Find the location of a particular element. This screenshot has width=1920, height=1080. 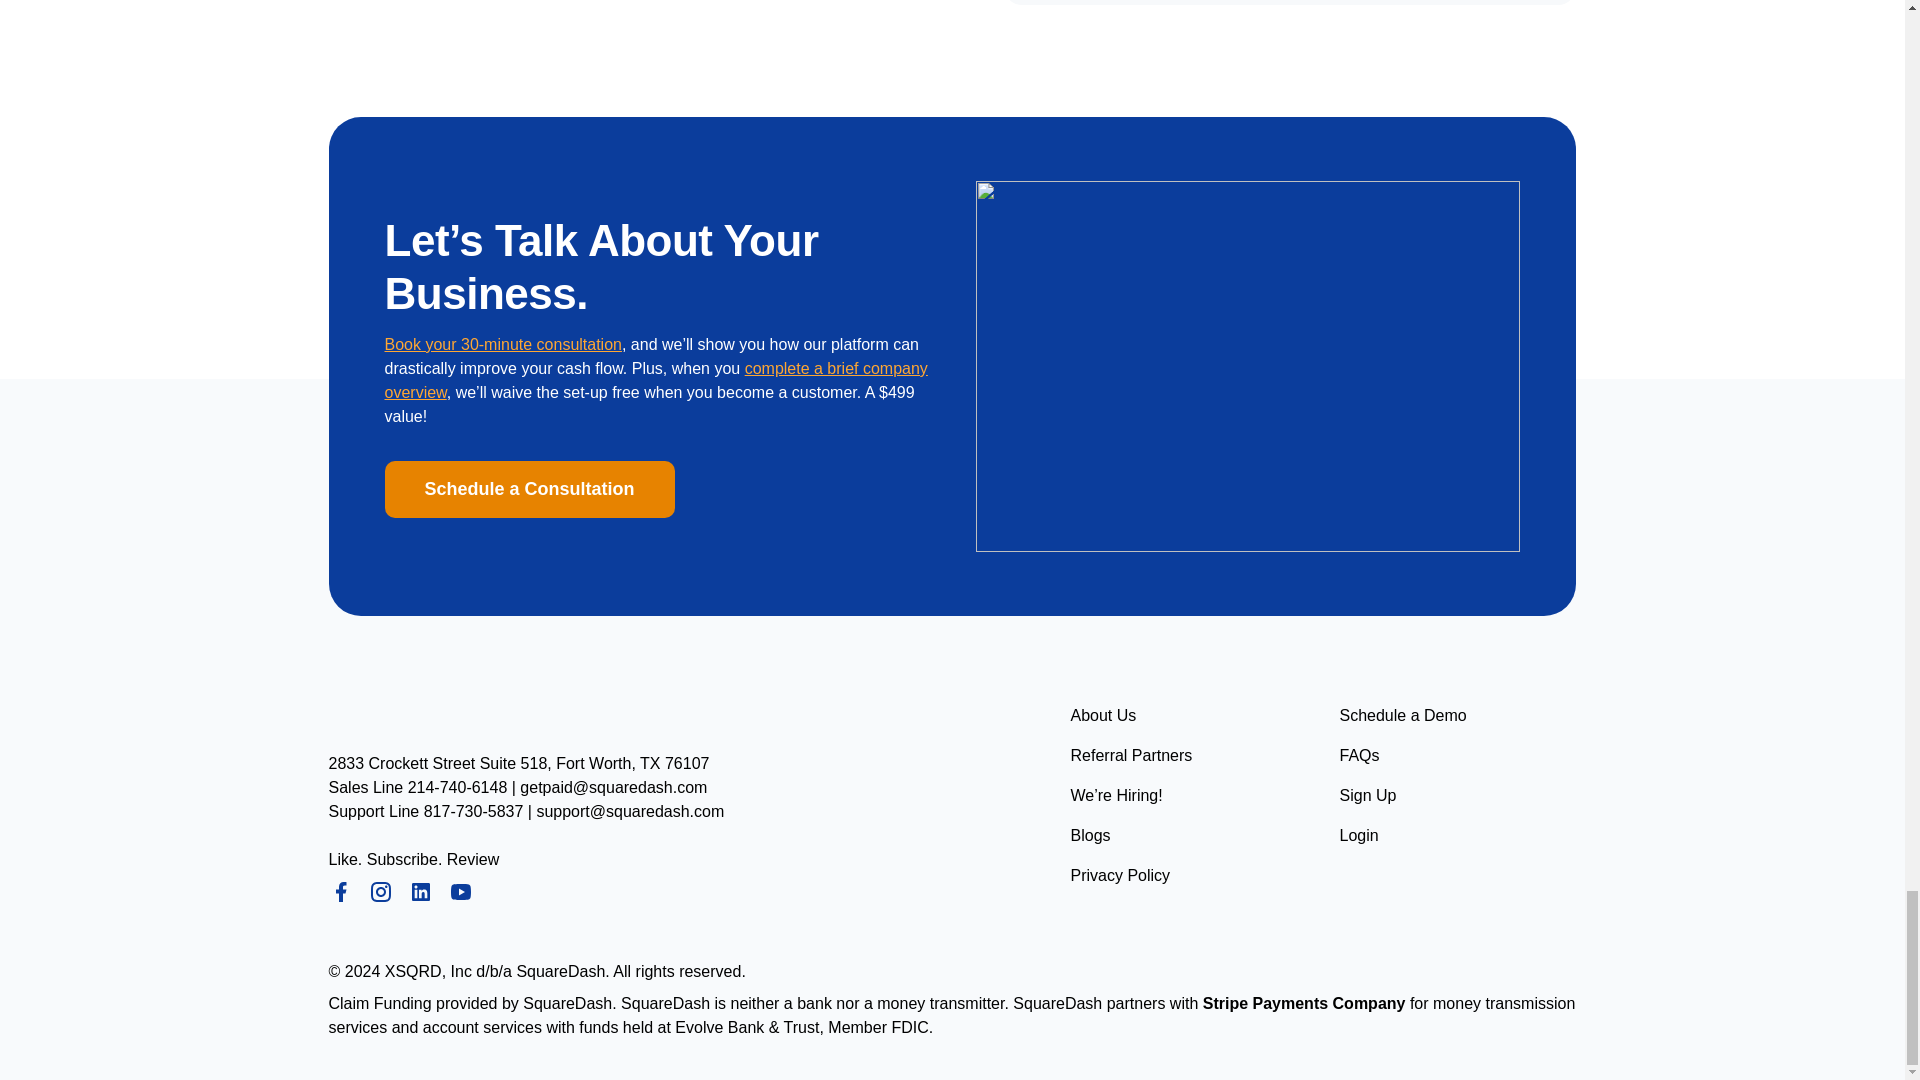

Schedule a Demo is located at coordinates (1403, 716).